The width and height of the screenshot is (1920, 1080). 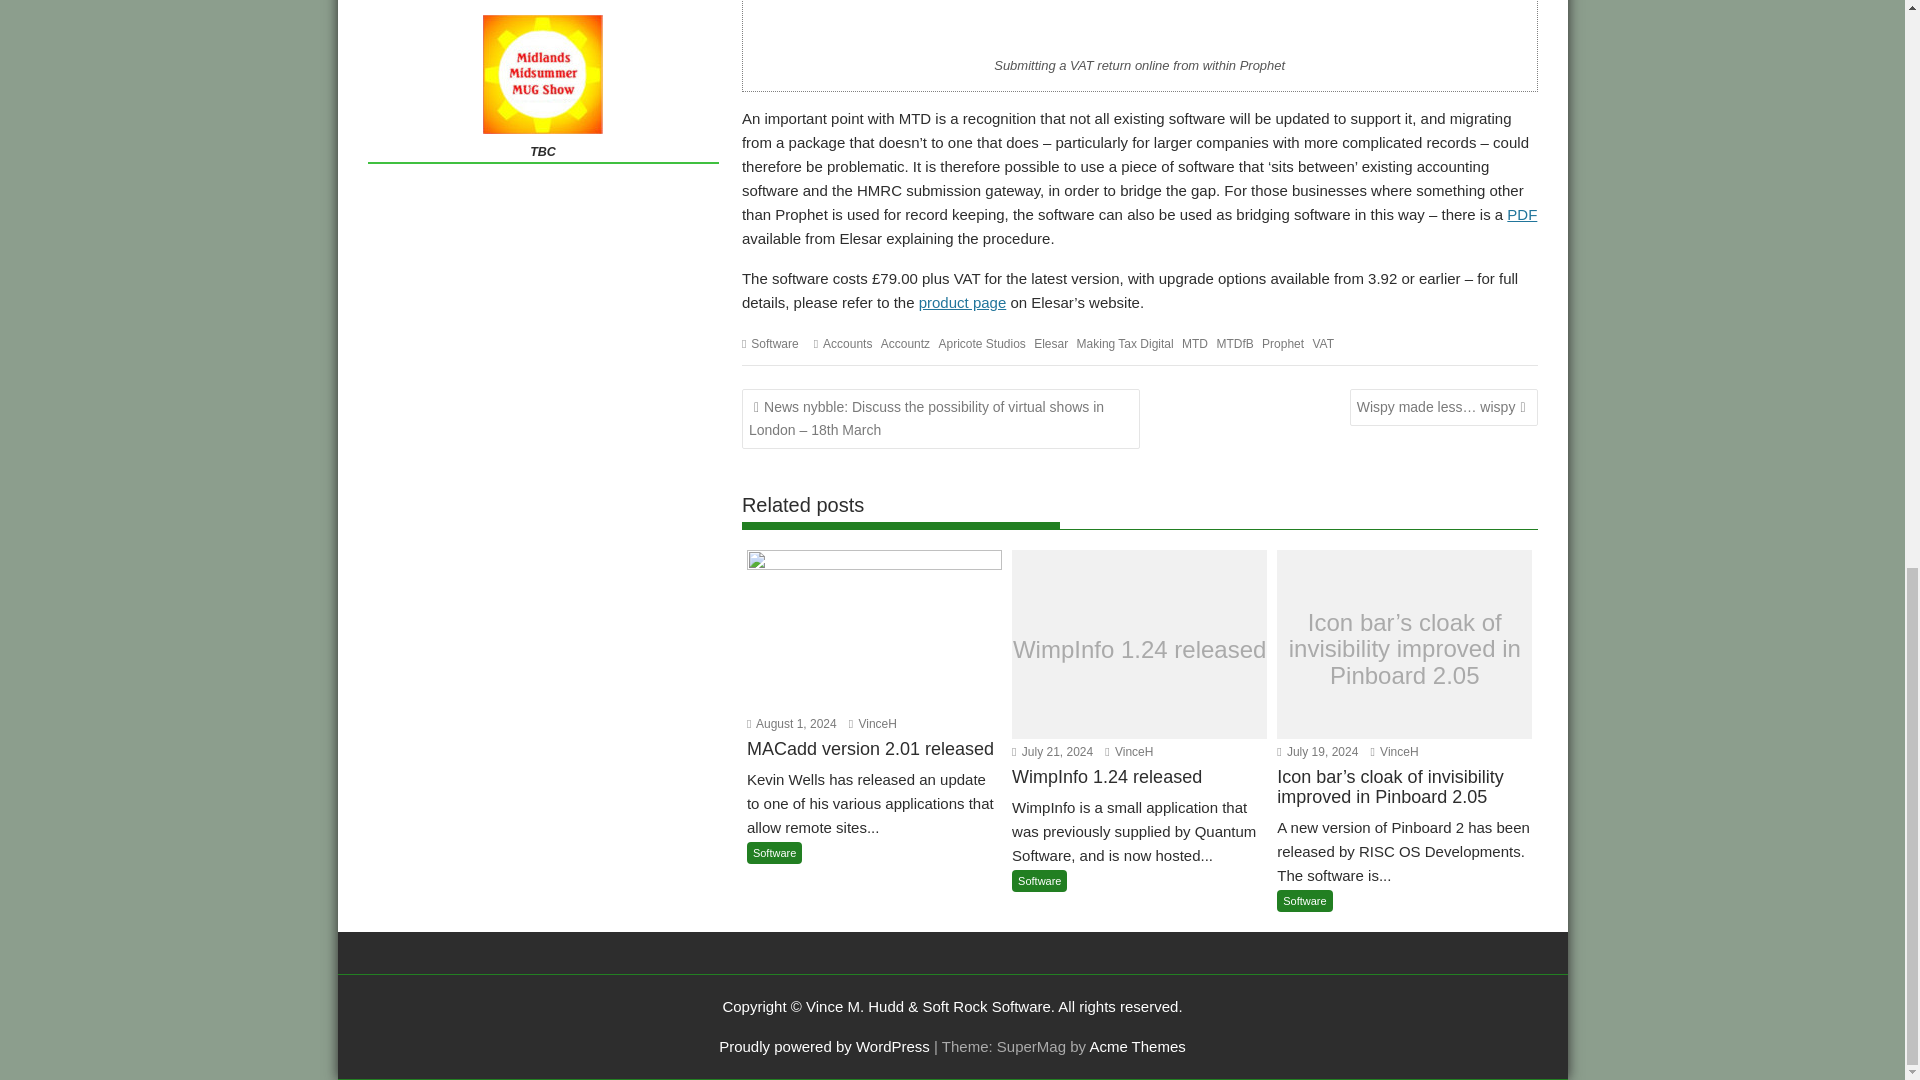 What do you see at coordinates (1394, 752) in the screenshot?
I see `VinceH` at bounding box center [1394, 752].